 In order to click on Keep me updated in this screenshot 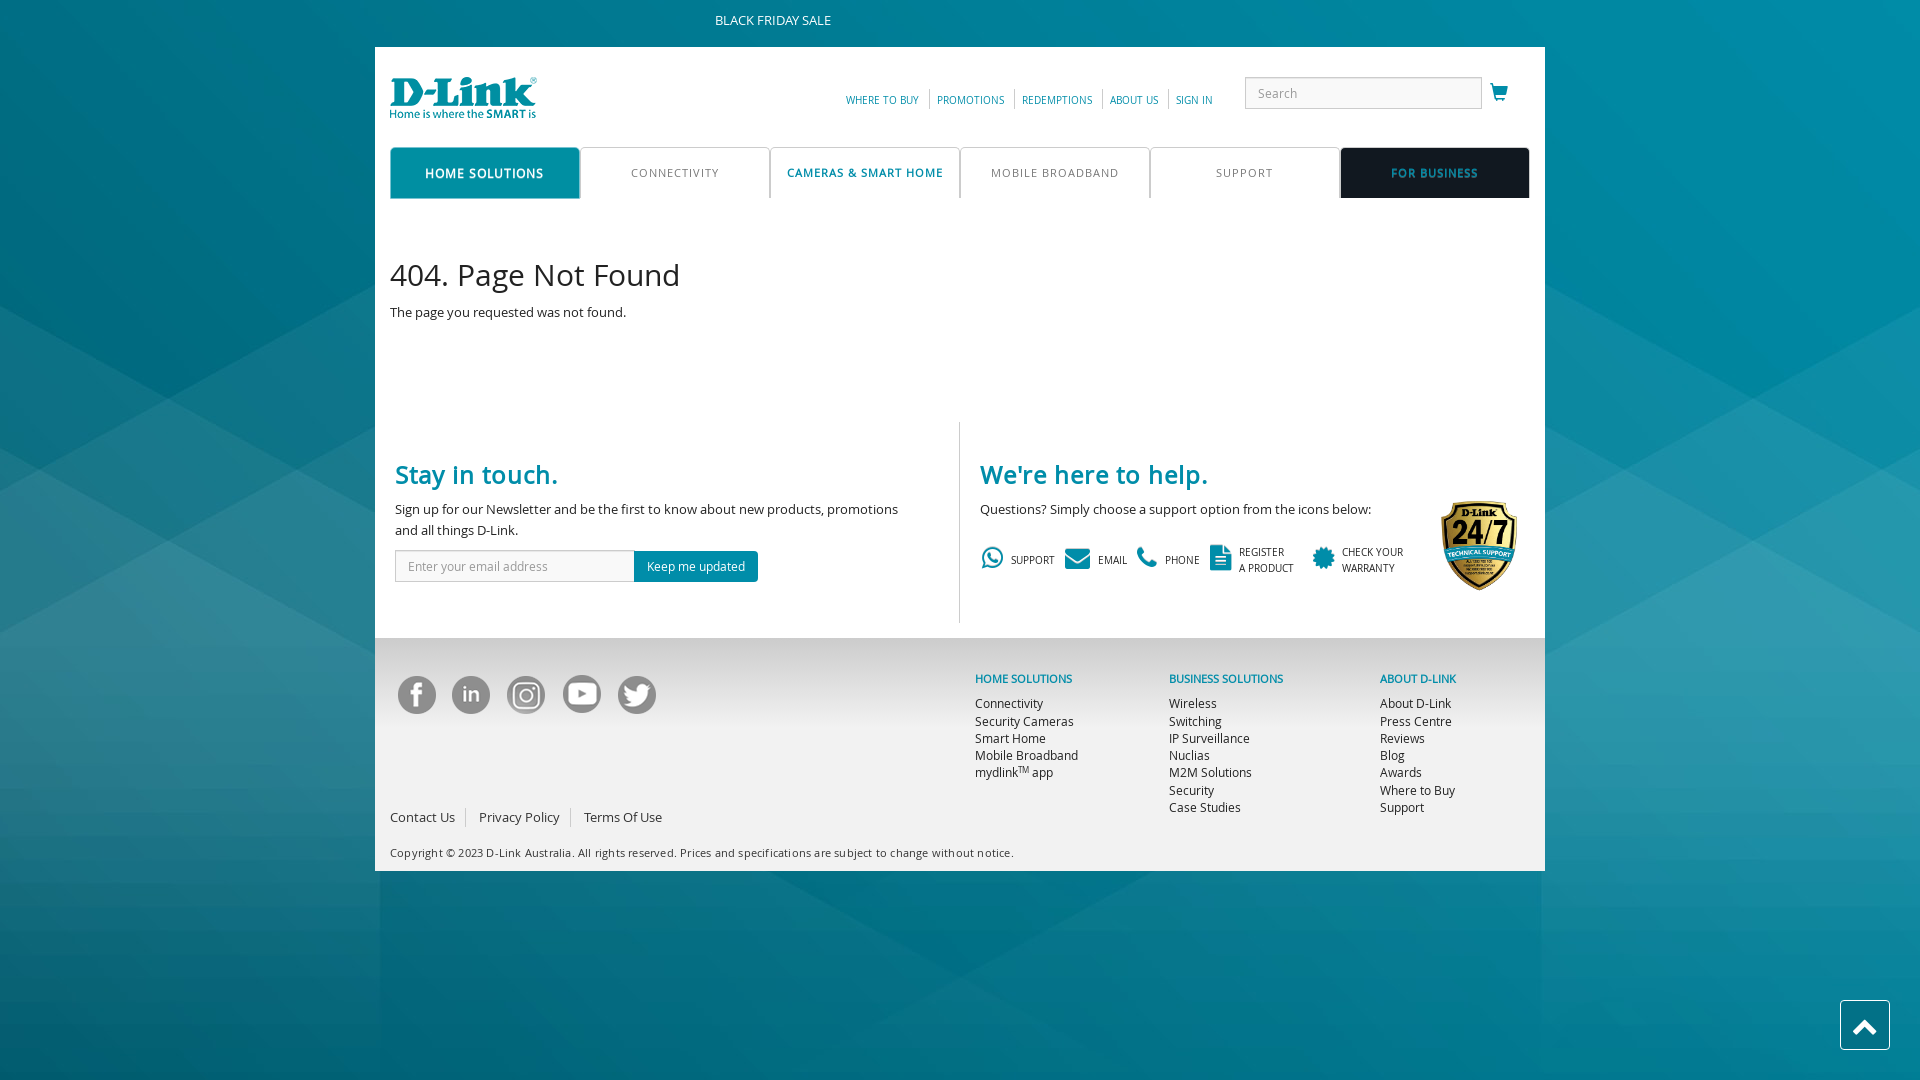, I will do `click(696, 566)`.